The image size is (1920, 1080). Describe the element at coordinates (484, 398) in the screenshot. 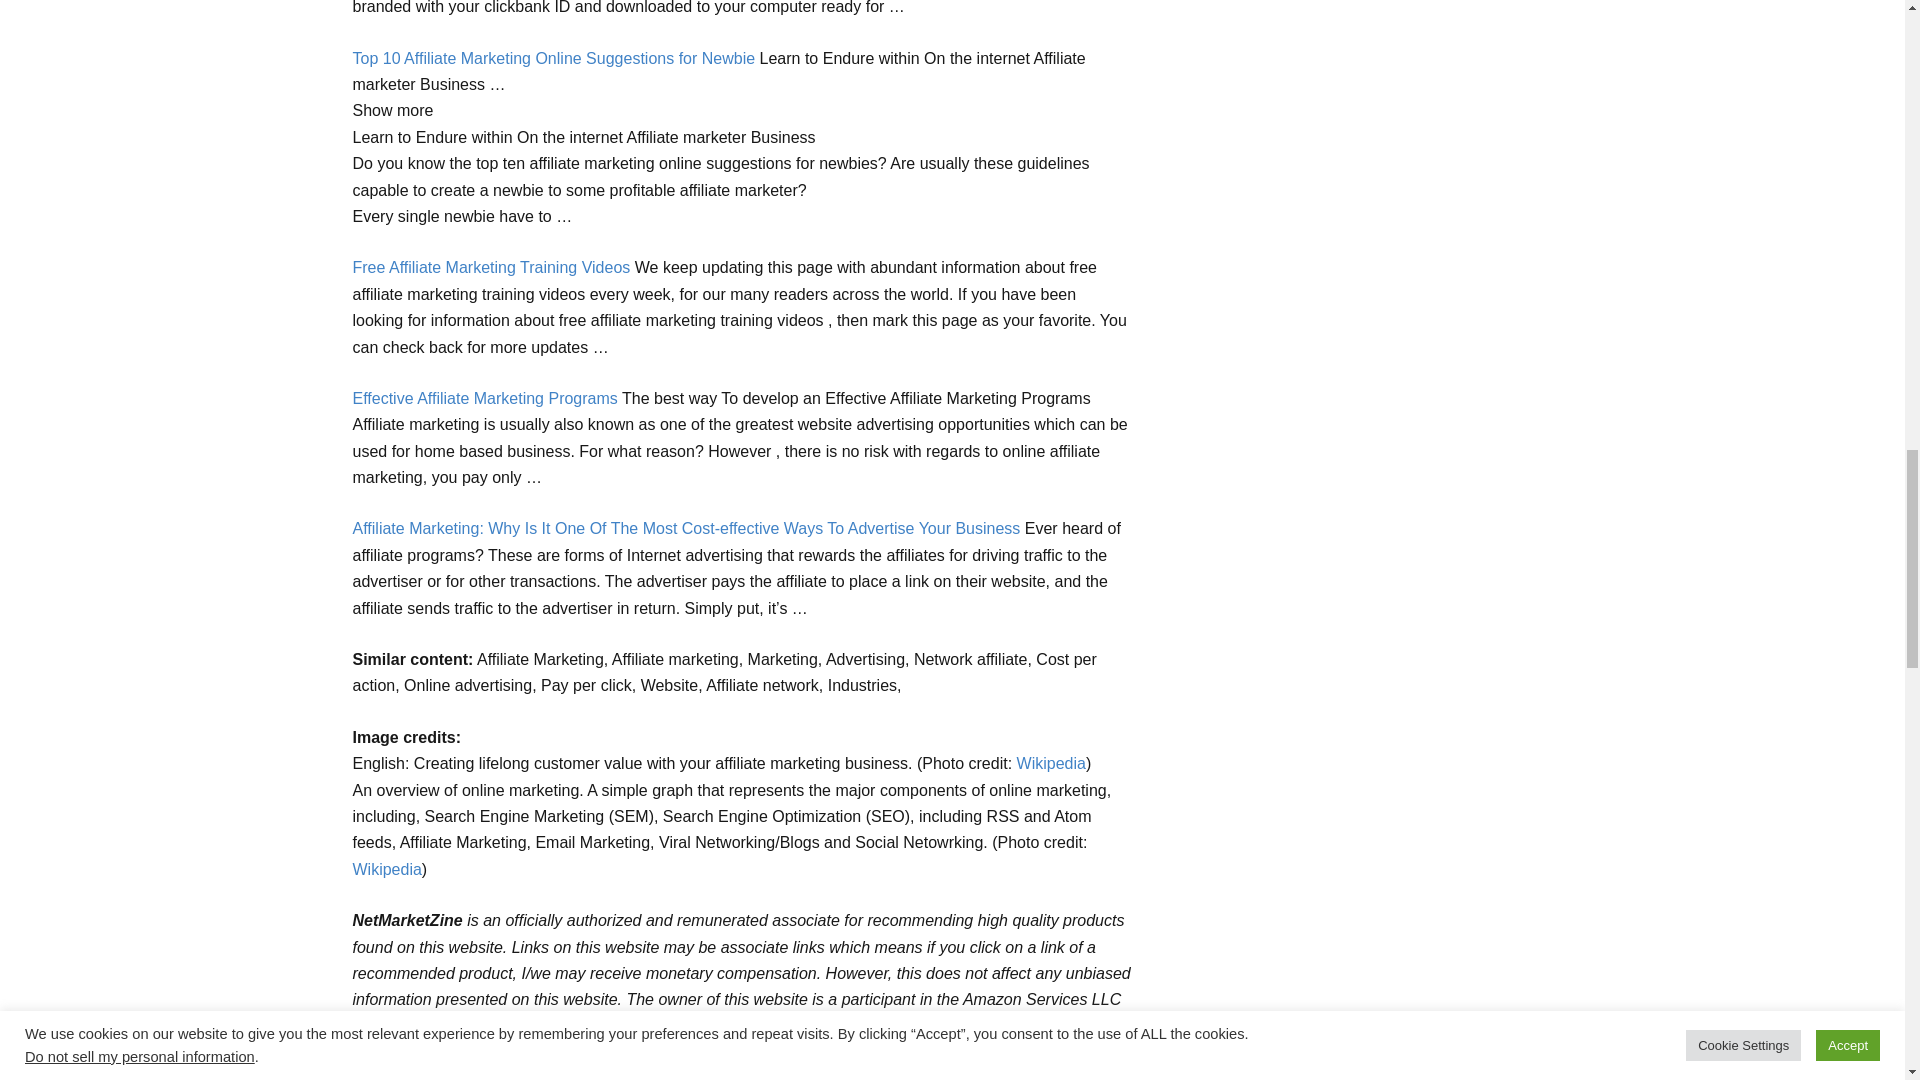

I see `Effective Affiliate Marketing Programs` at that location.